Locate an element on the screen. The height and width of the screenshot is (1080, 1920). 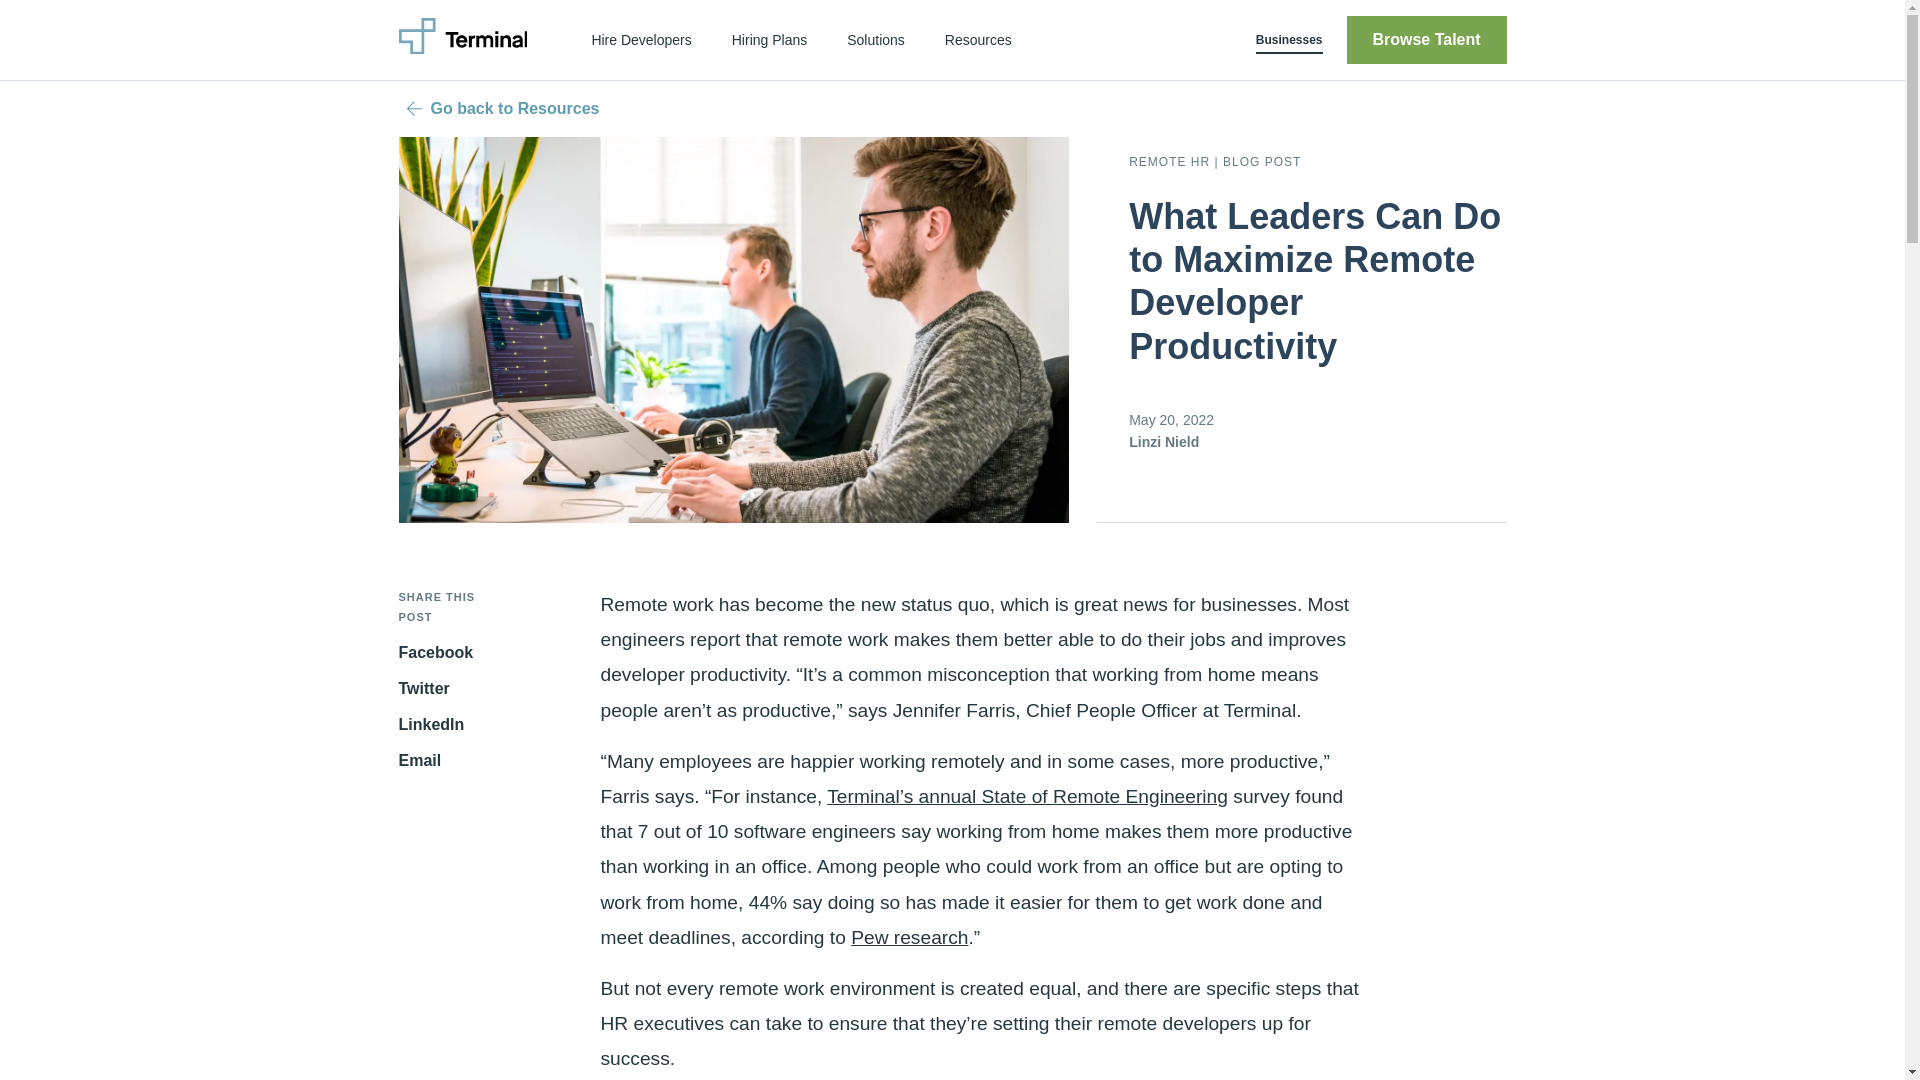
Hiring Plans is located at coordinates (770, 40).